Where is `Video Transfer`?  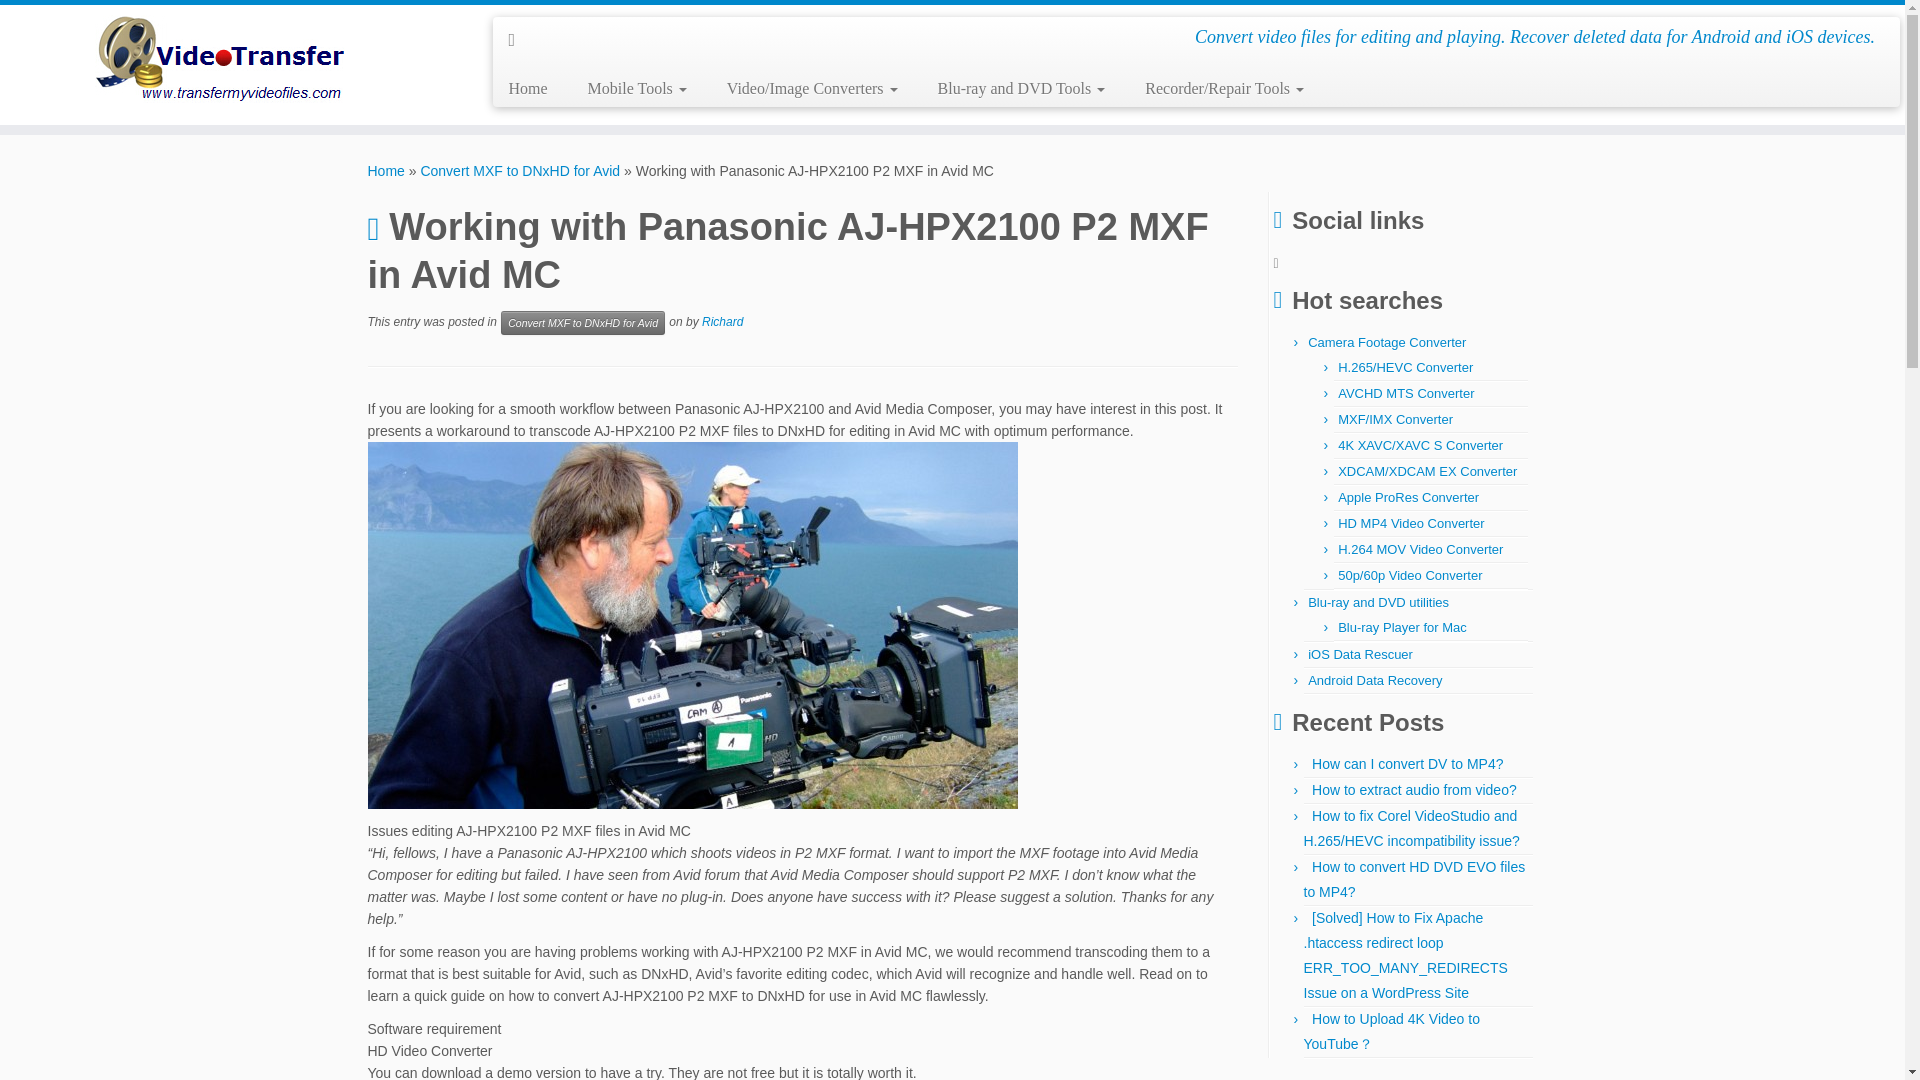 Video Transfer is located at coordinates (386, 171).